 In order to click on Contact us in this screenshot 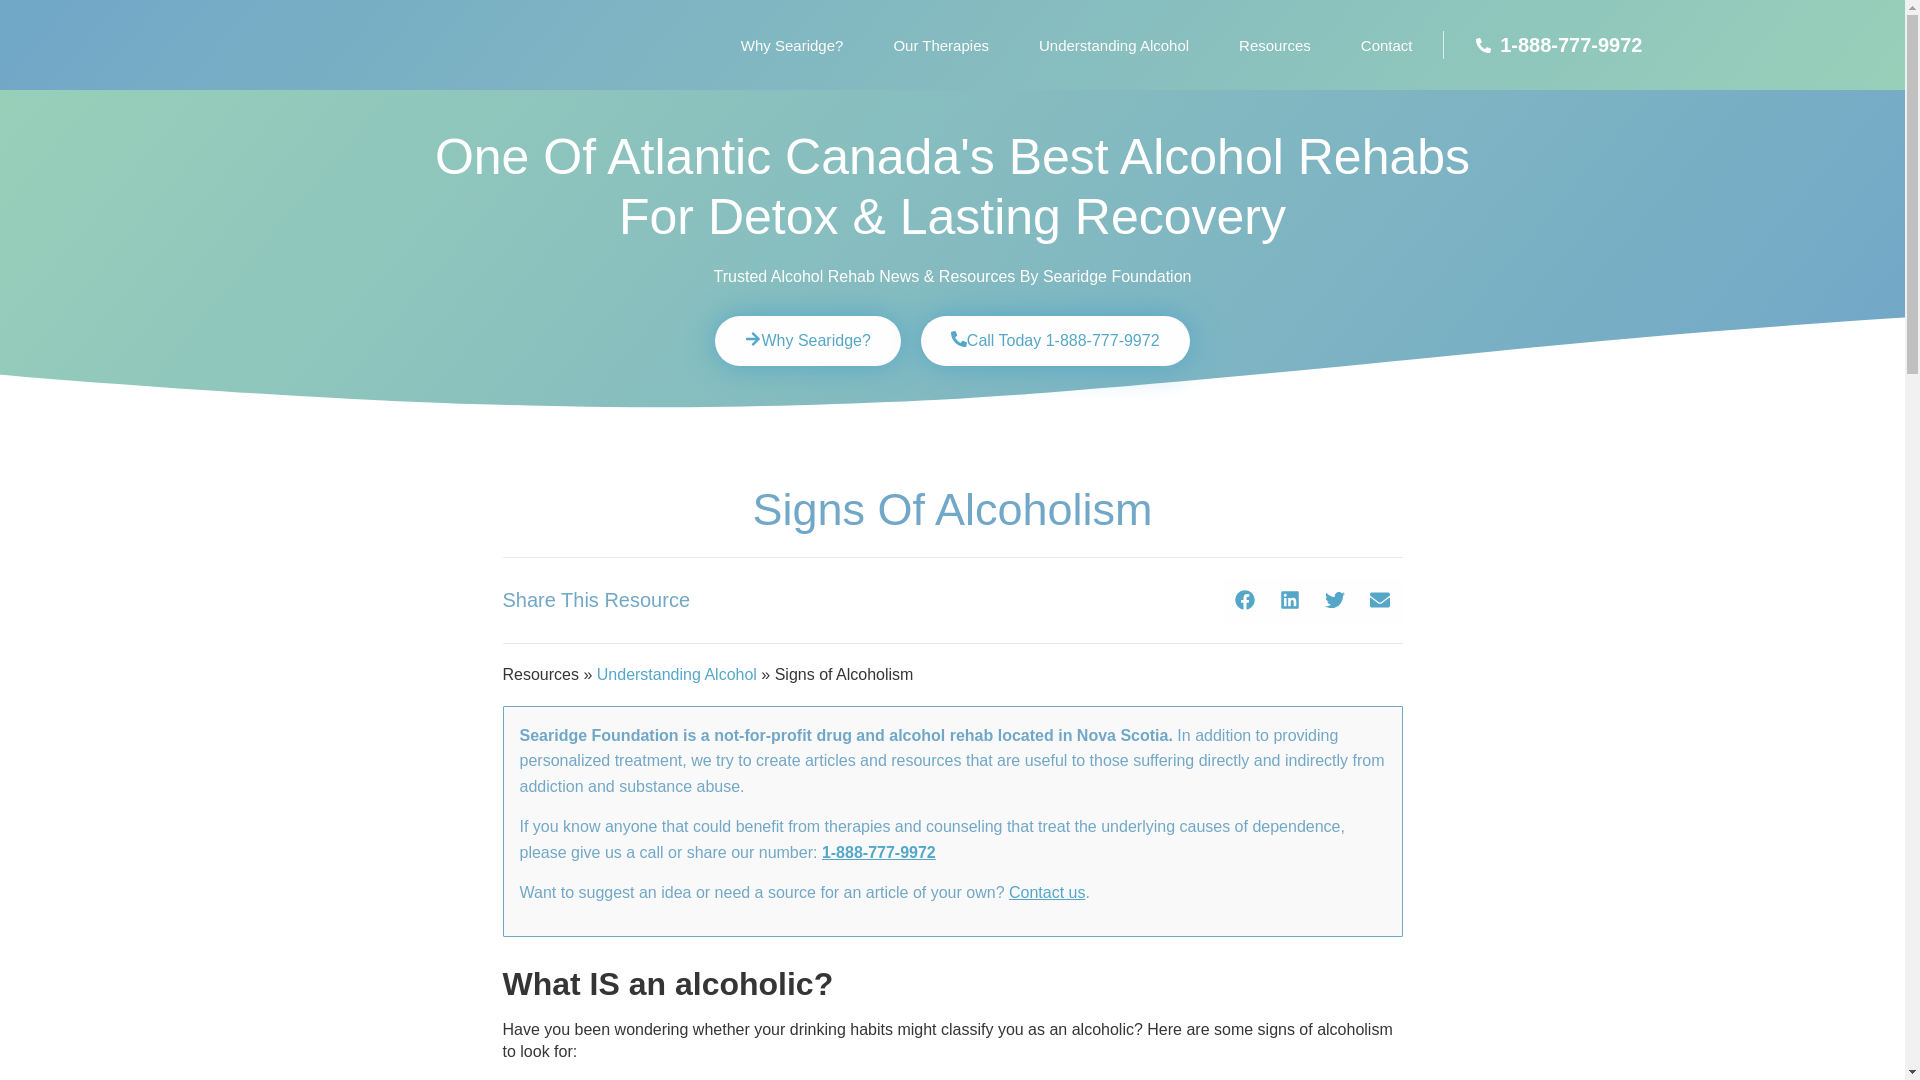, I will do `click(1046, 892)`.